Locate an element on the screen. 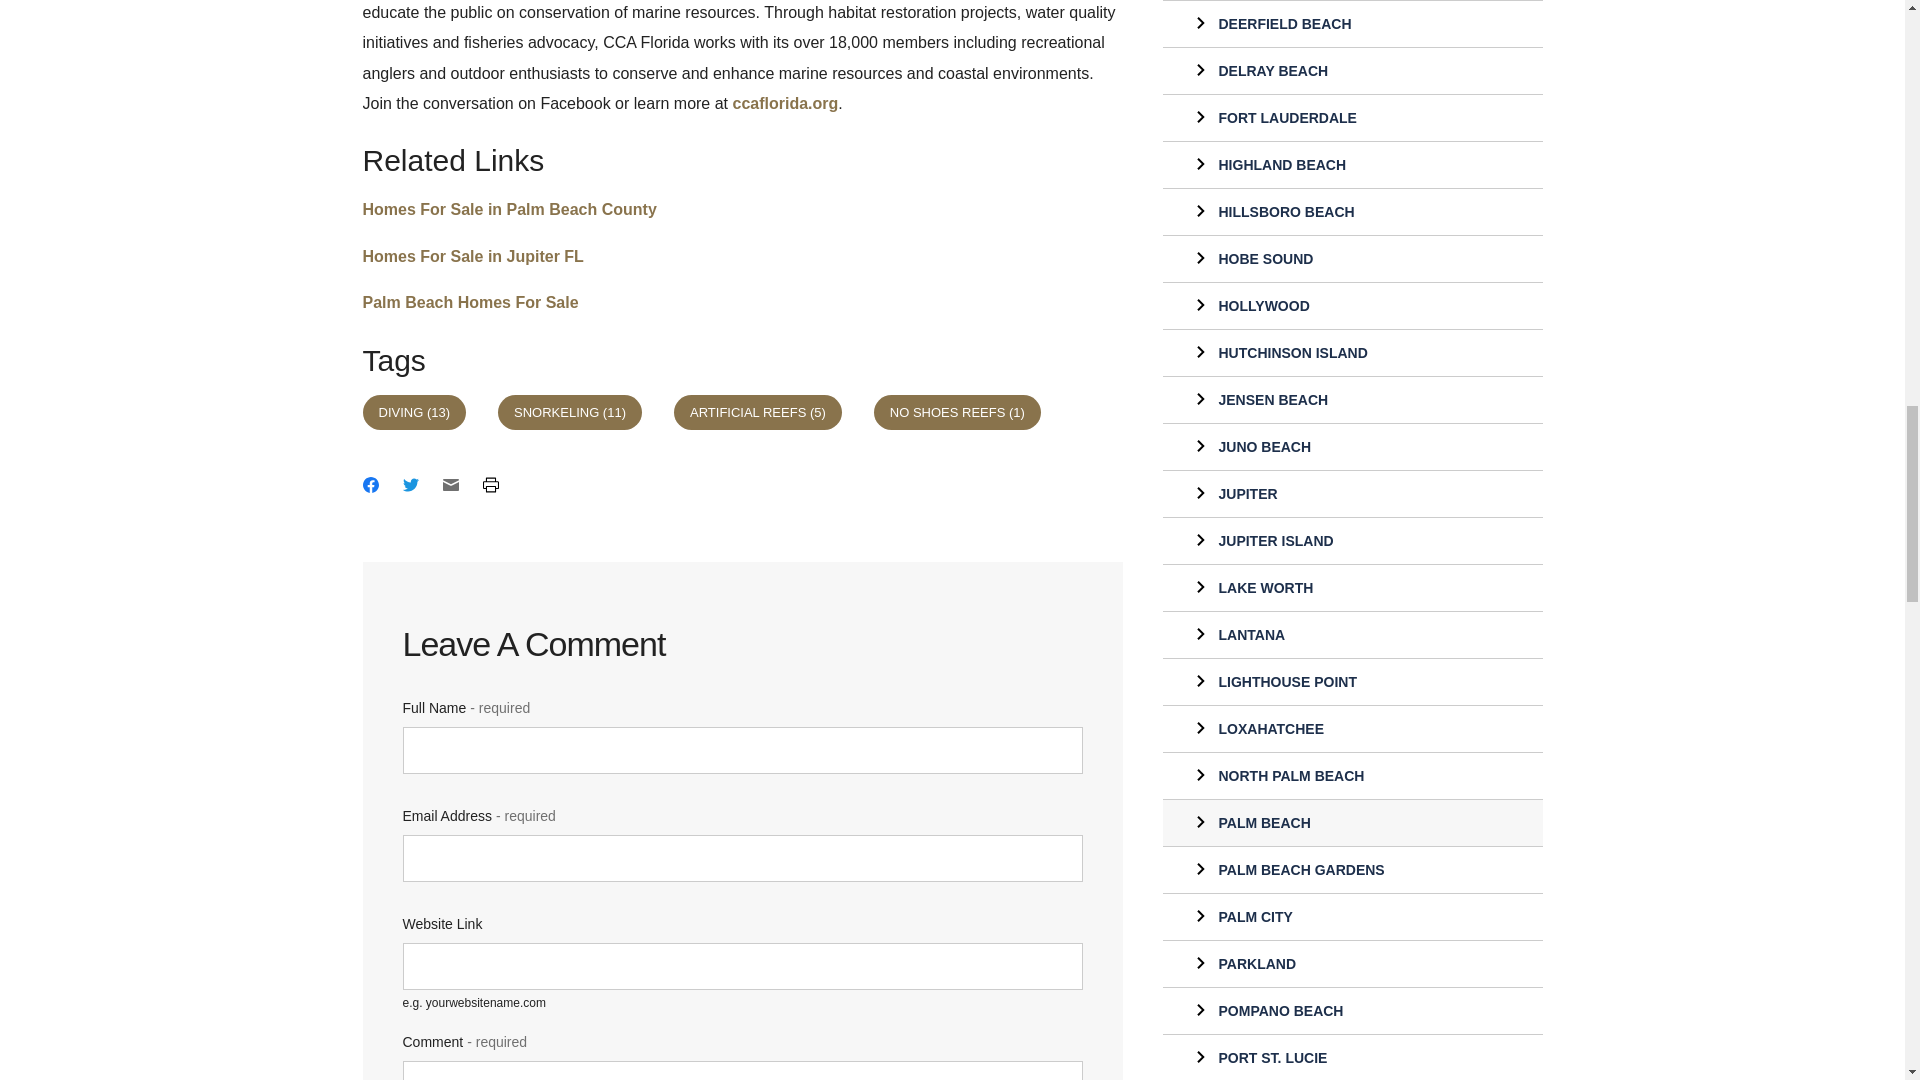 The width and height of the screenshot is (1920, 1080). Snorkeling is located at coordinates (569, 412).